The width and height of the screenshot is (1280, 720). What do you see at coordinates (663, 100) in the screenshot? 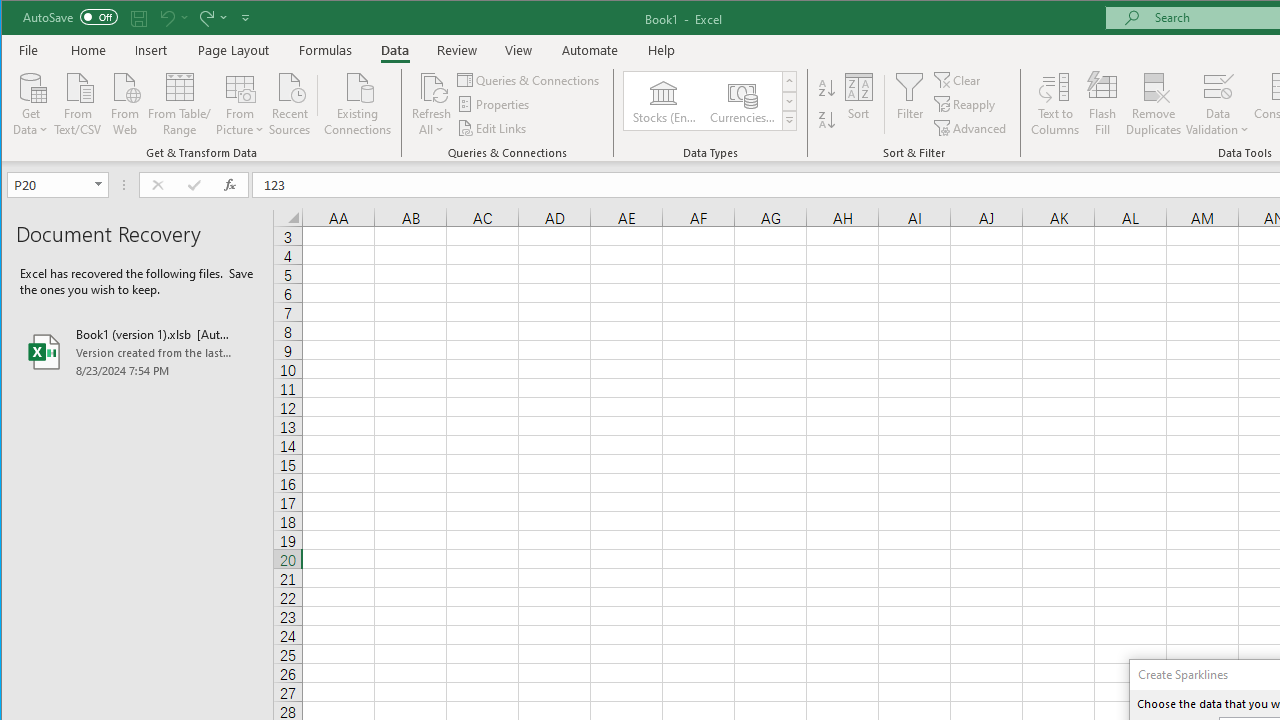
I see `Stocks (English)` at bounding box center [663, 100].